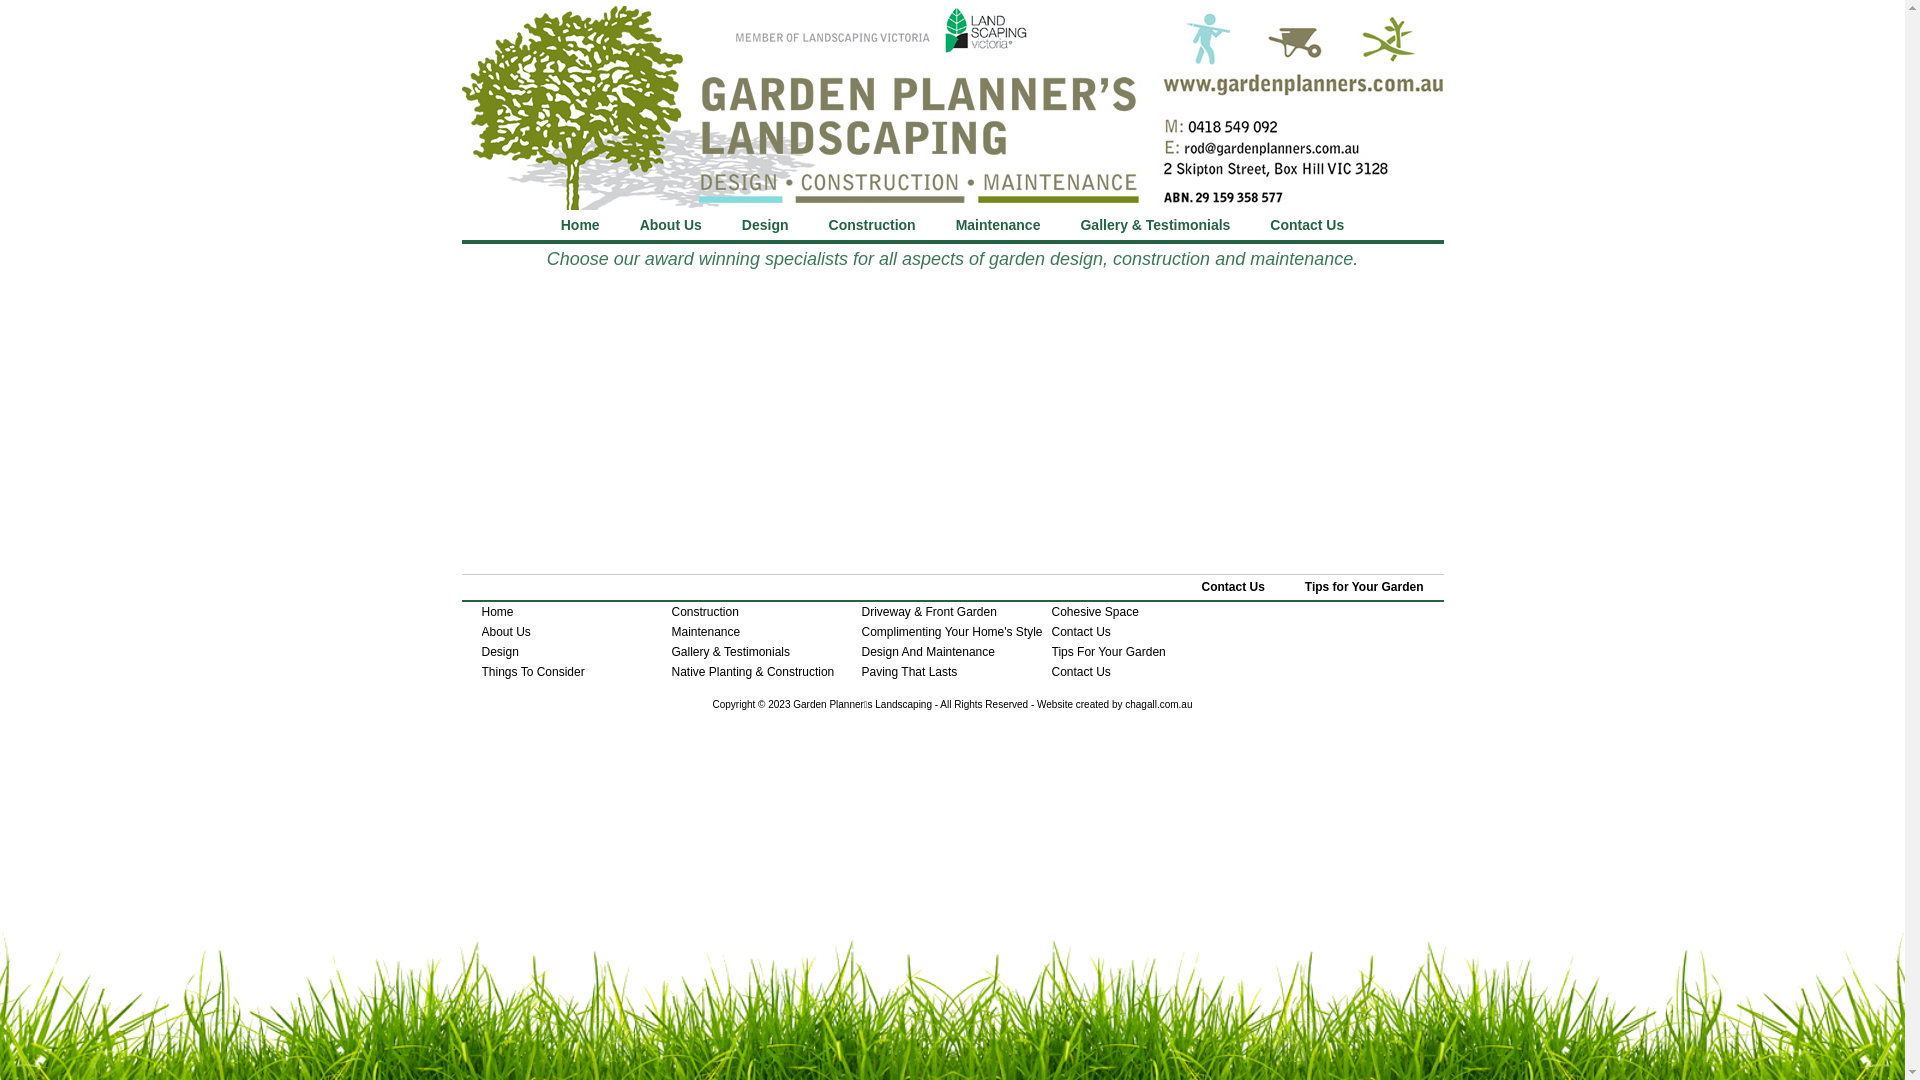 This screenshot has width=1920, height=1080. I want to click on Tips For Your Garden, so click(1109, 652).